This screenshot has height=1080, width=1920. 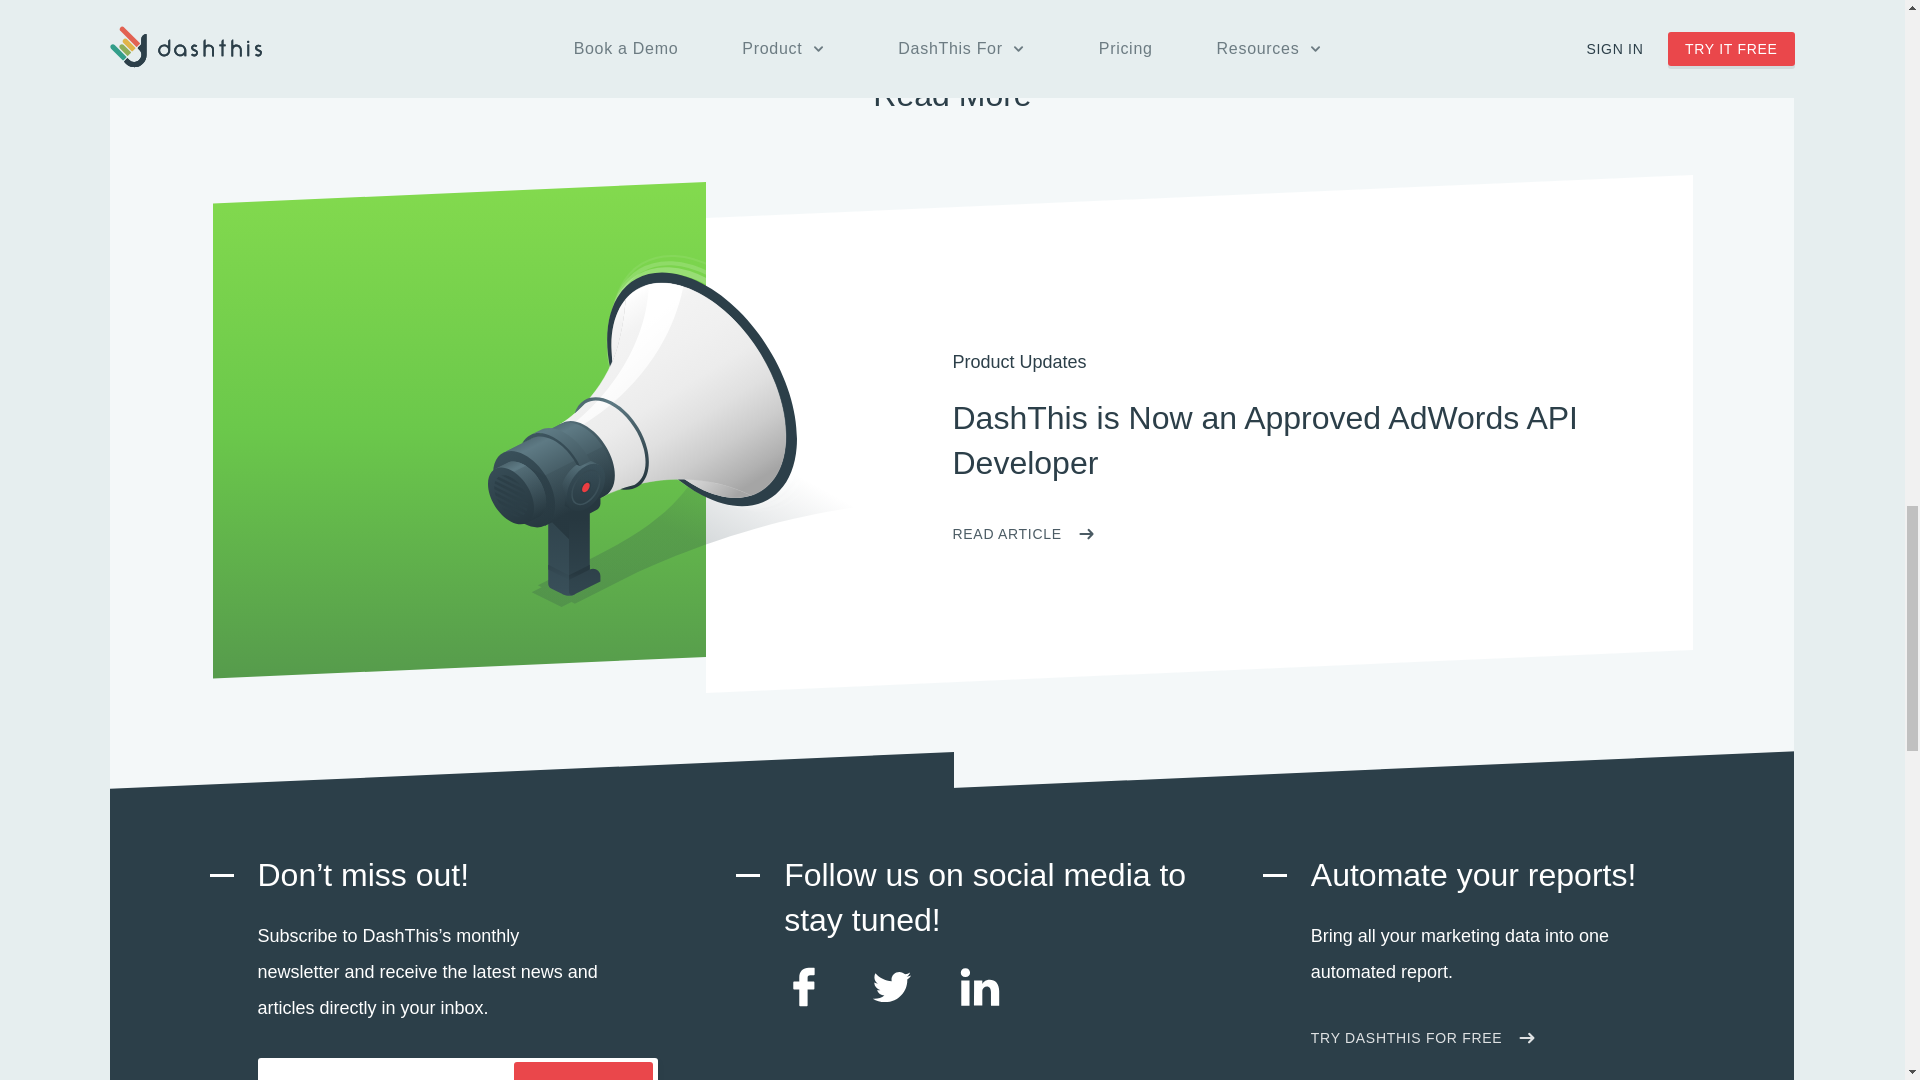 I want to click on DashThis Twitter, so click(x=892, y=1000).